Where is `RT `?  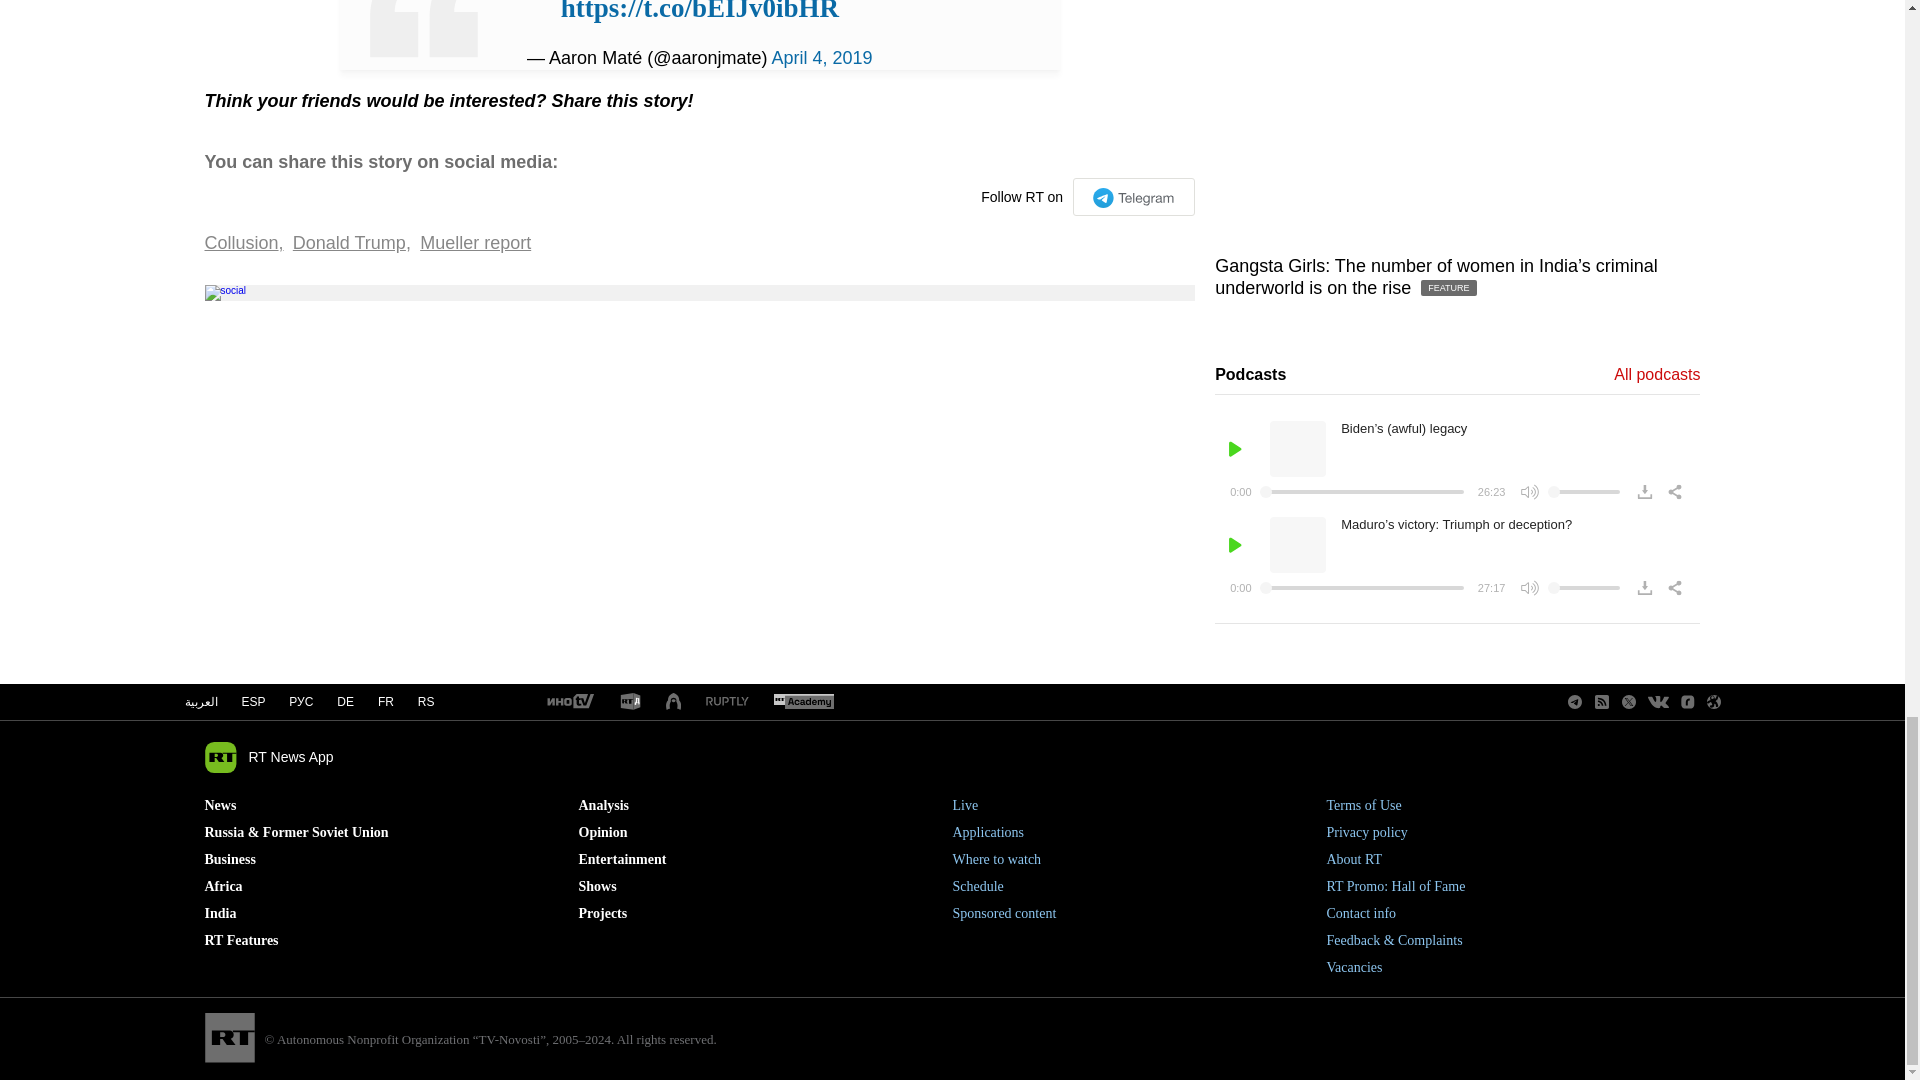 RT  is located at coordinates (803, 702).